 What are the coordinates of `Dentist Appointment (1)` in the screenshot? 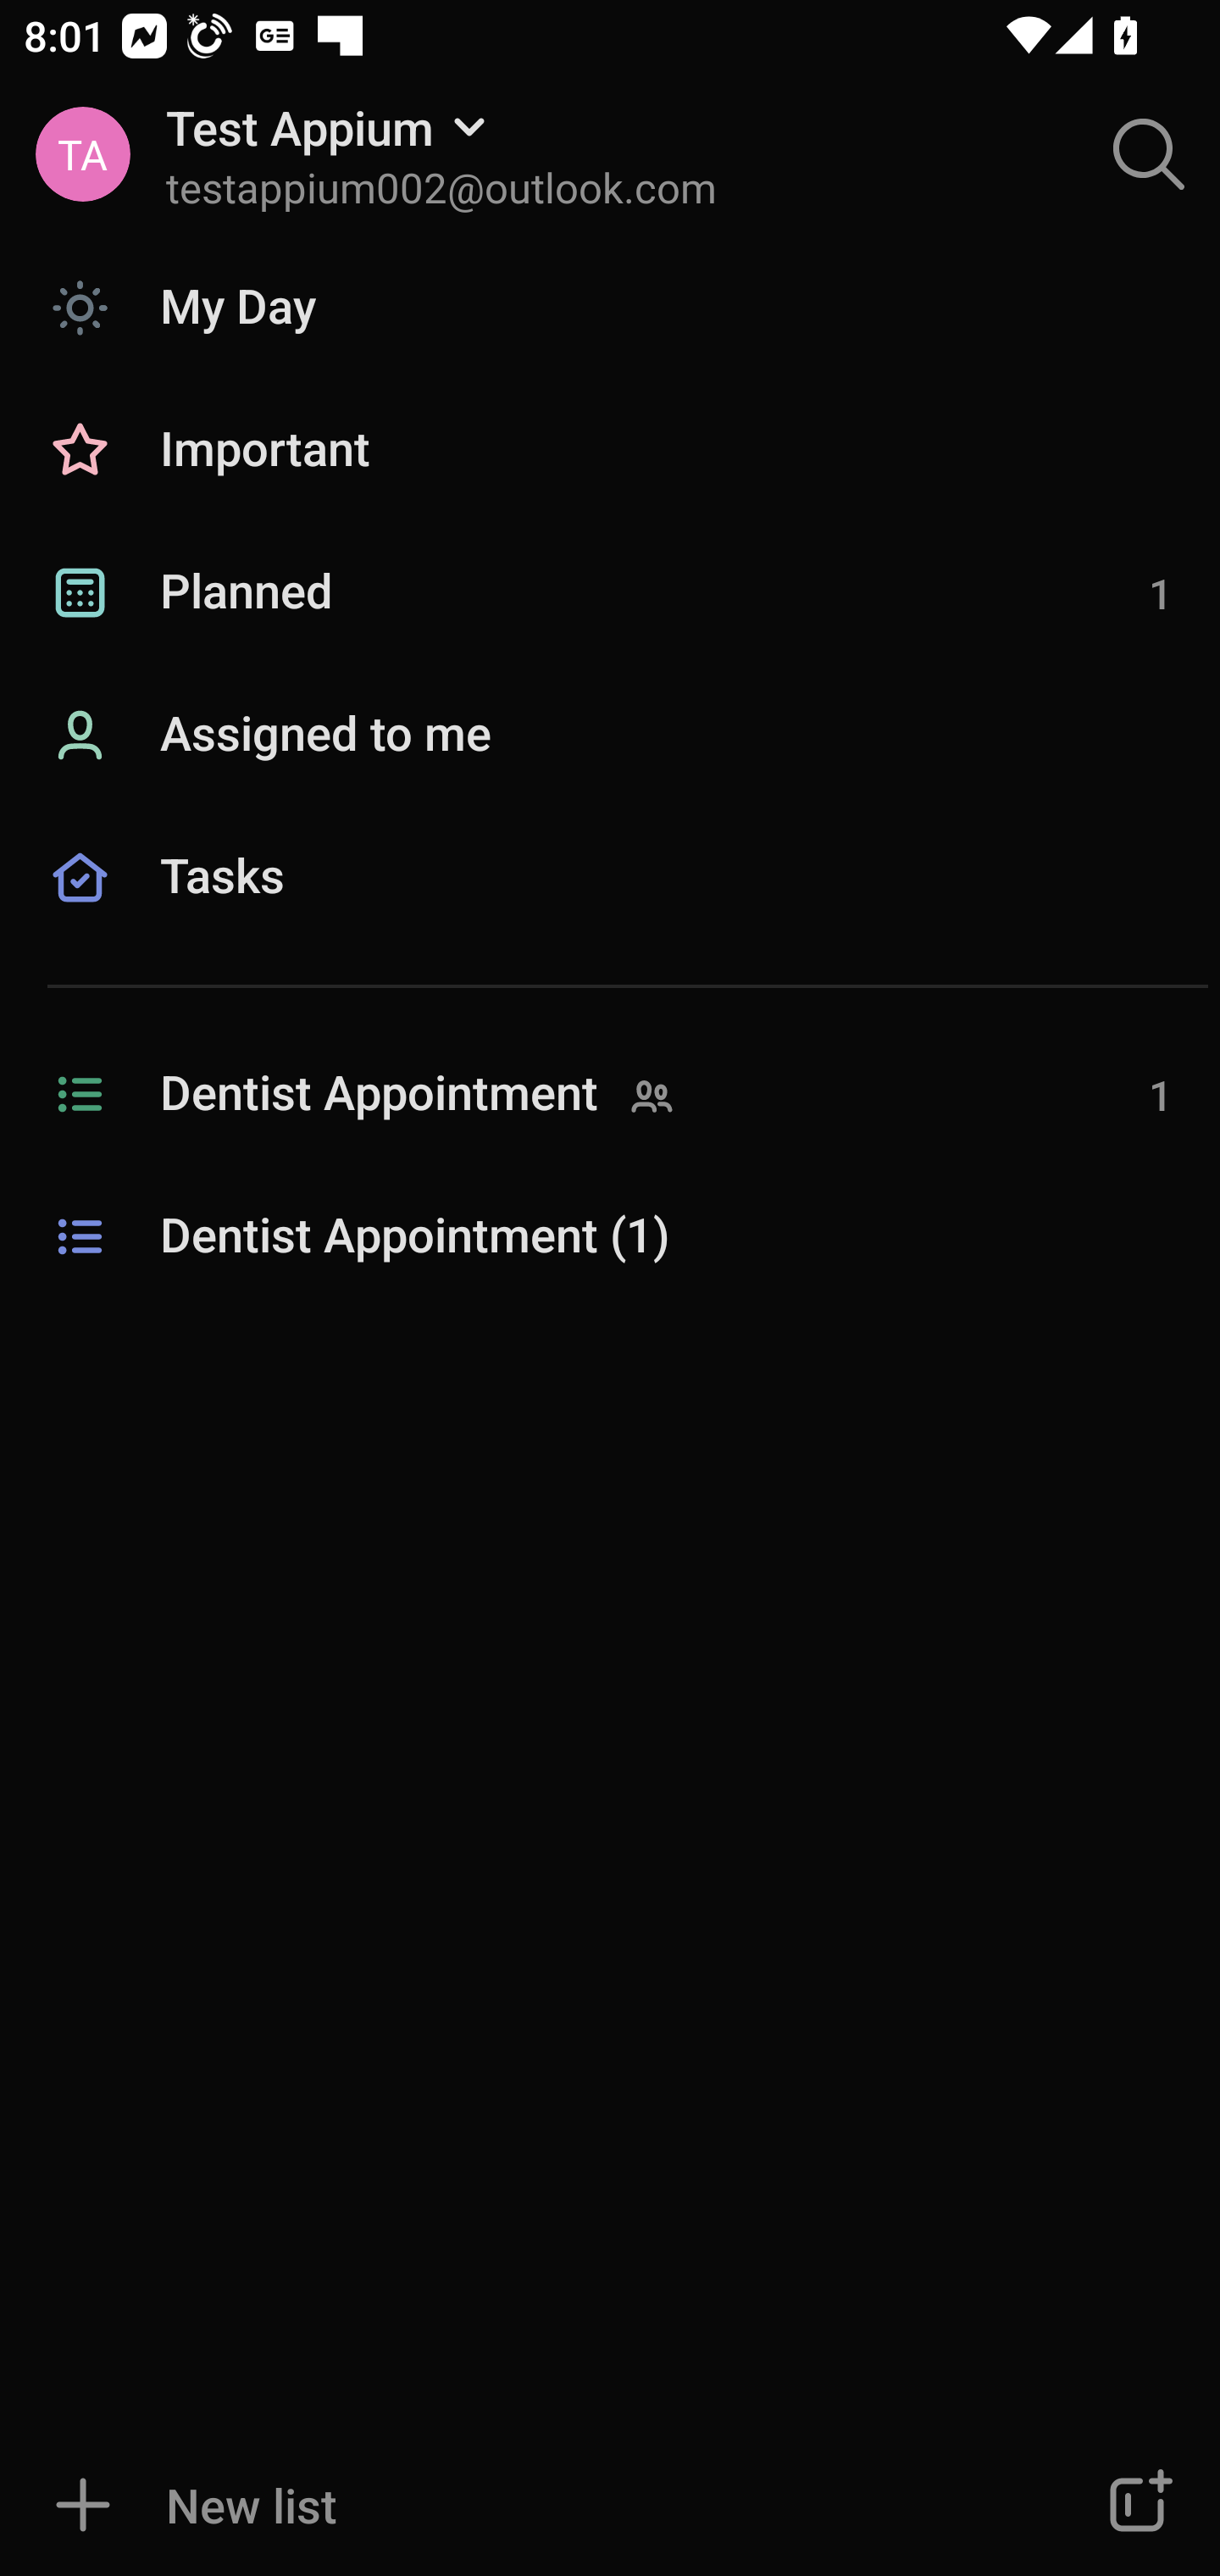 It's located at (610, 1237).